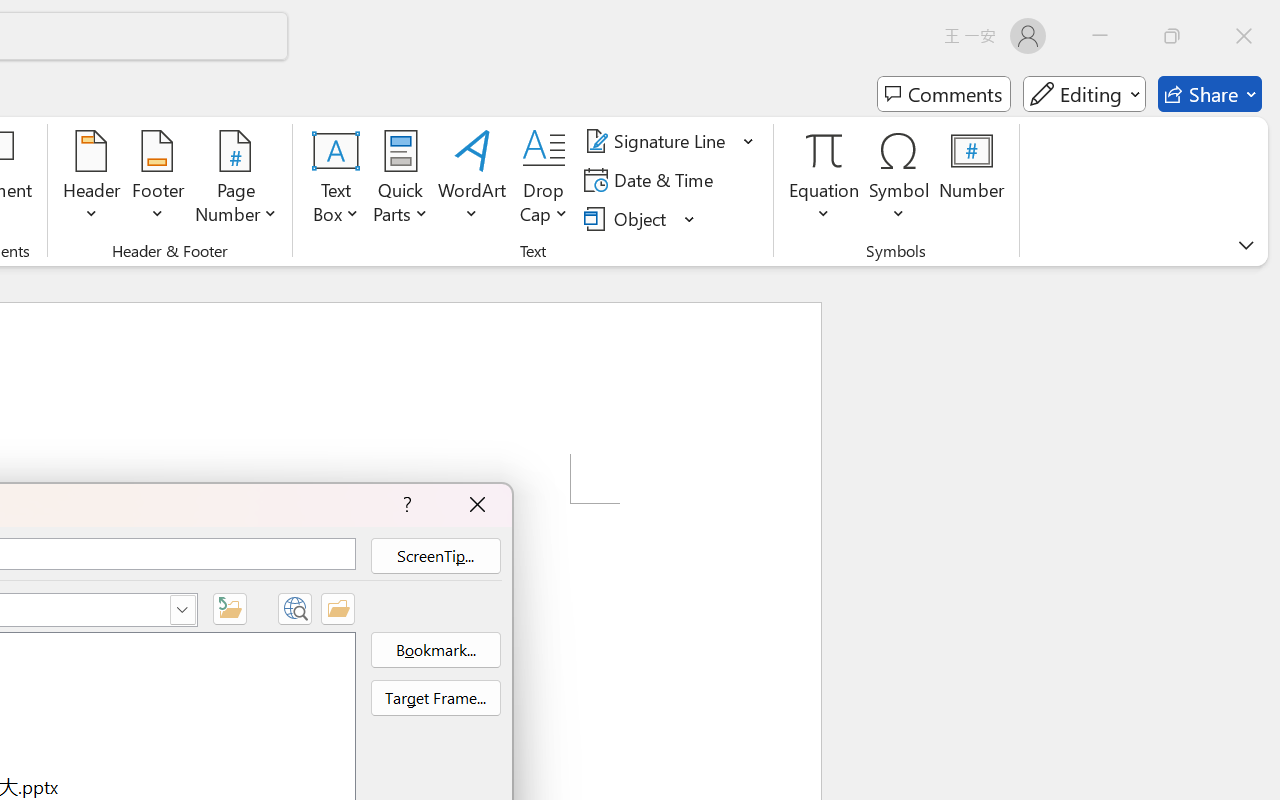 Image resolution: width=1280 pixels, height=800 pixels. I want to click on Up One Folder, so click(230, 608).